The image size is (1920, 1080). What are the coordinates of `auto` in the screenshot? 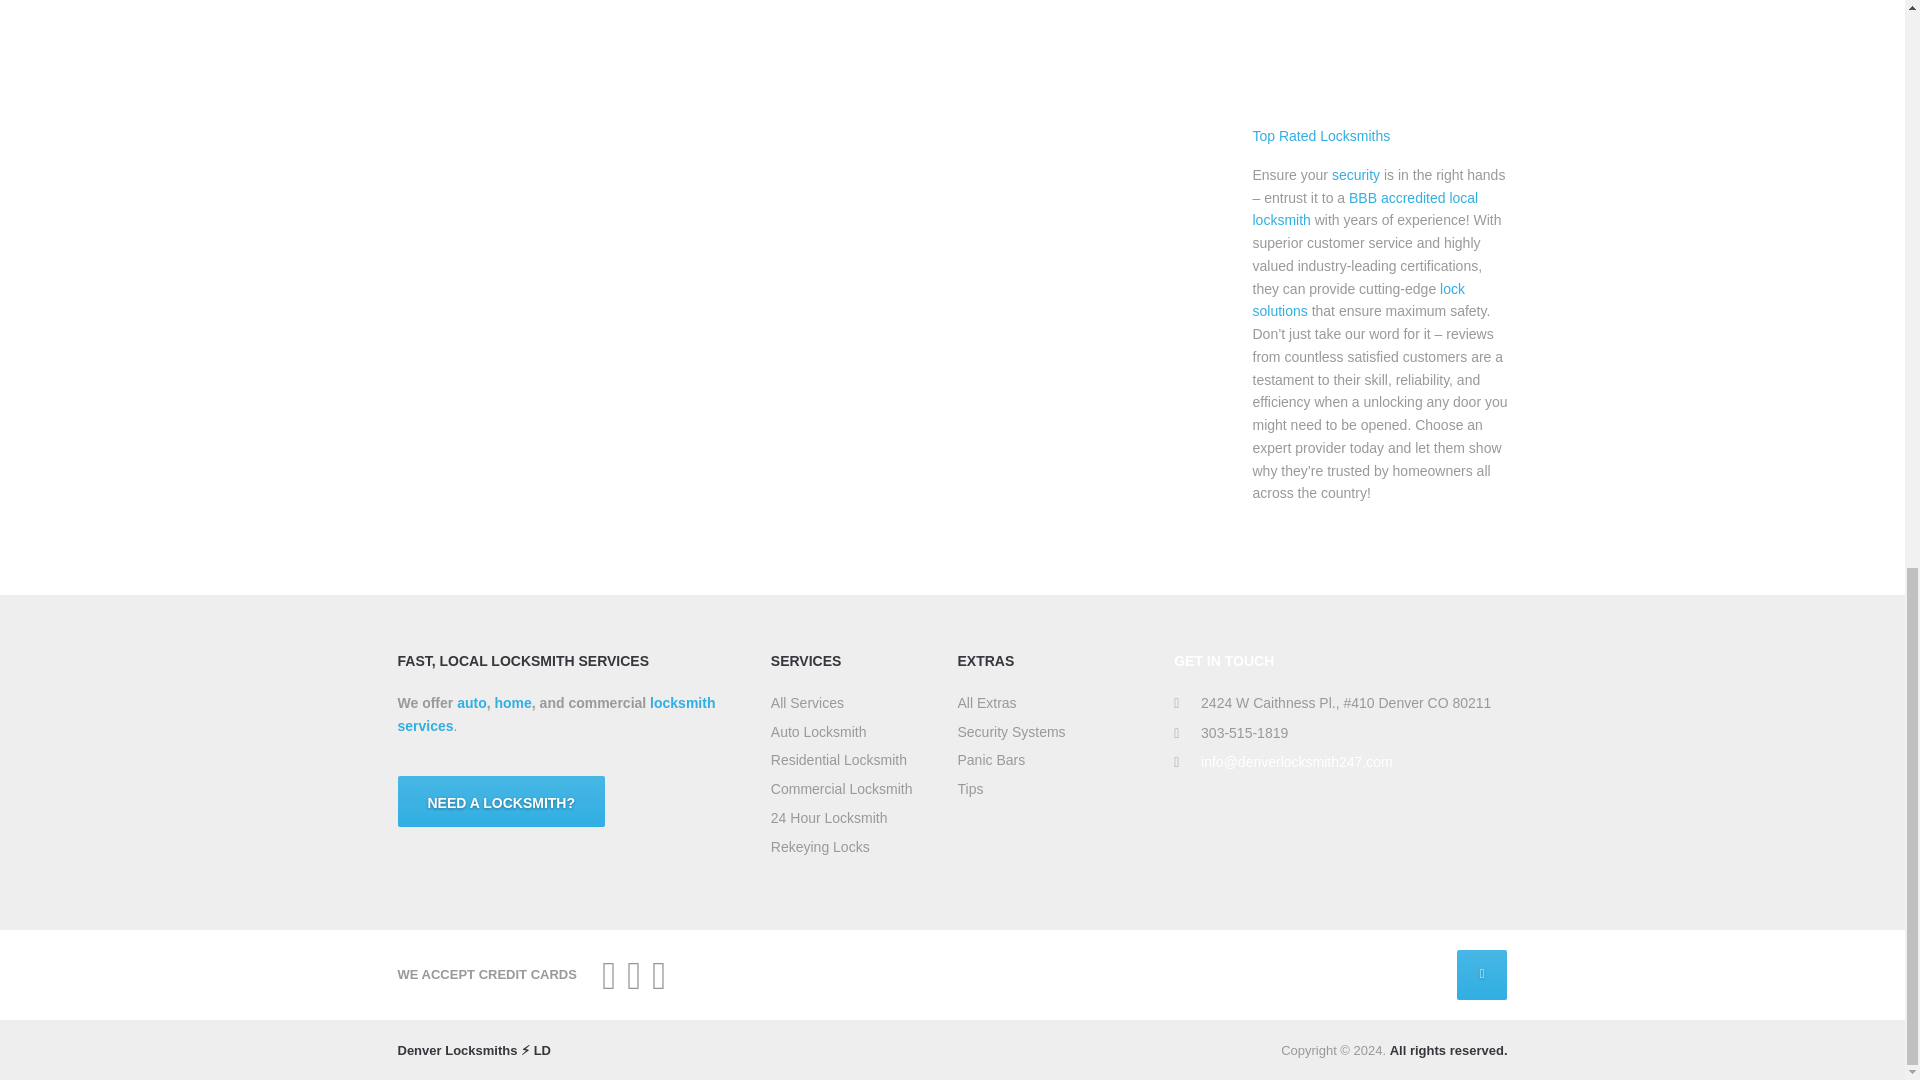 It's located at (472, 702).